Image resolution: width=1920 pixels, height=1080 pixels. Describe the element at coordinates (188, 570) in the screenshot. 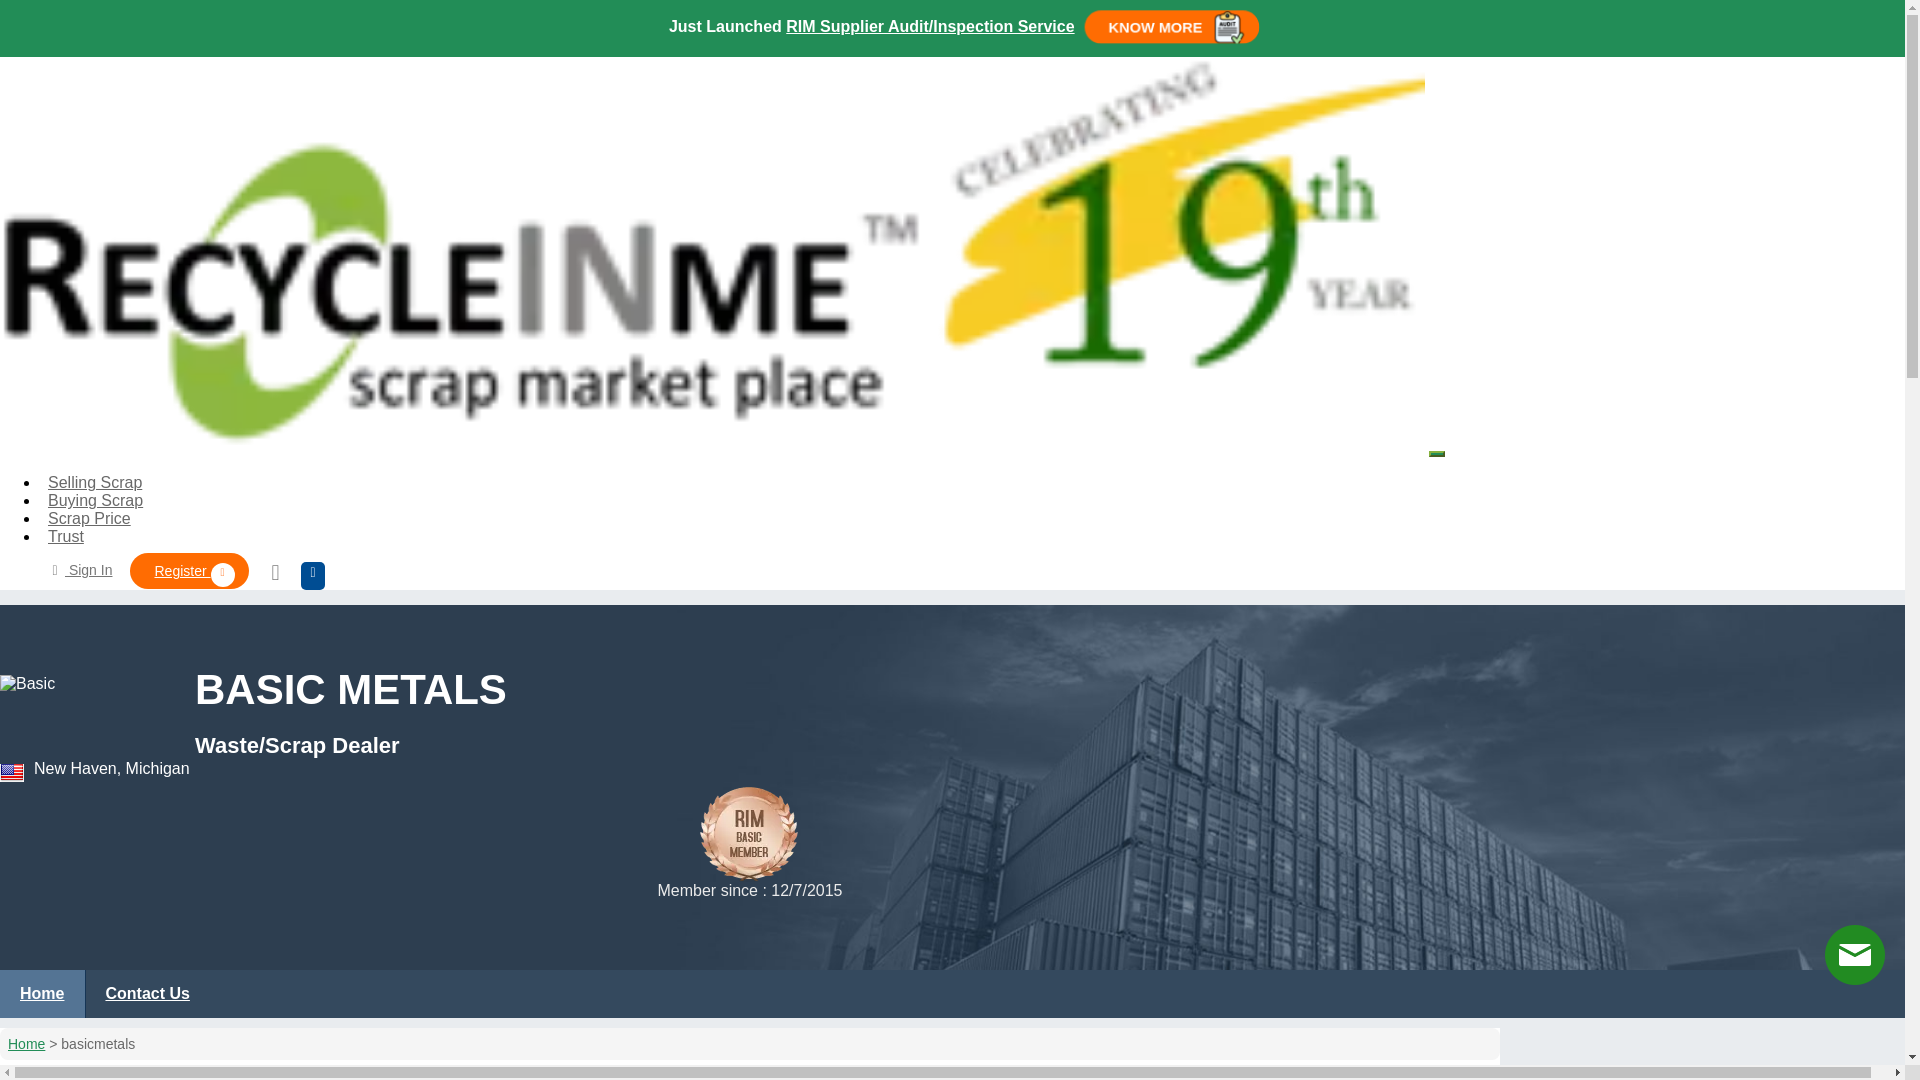

I see `Register` at that location.